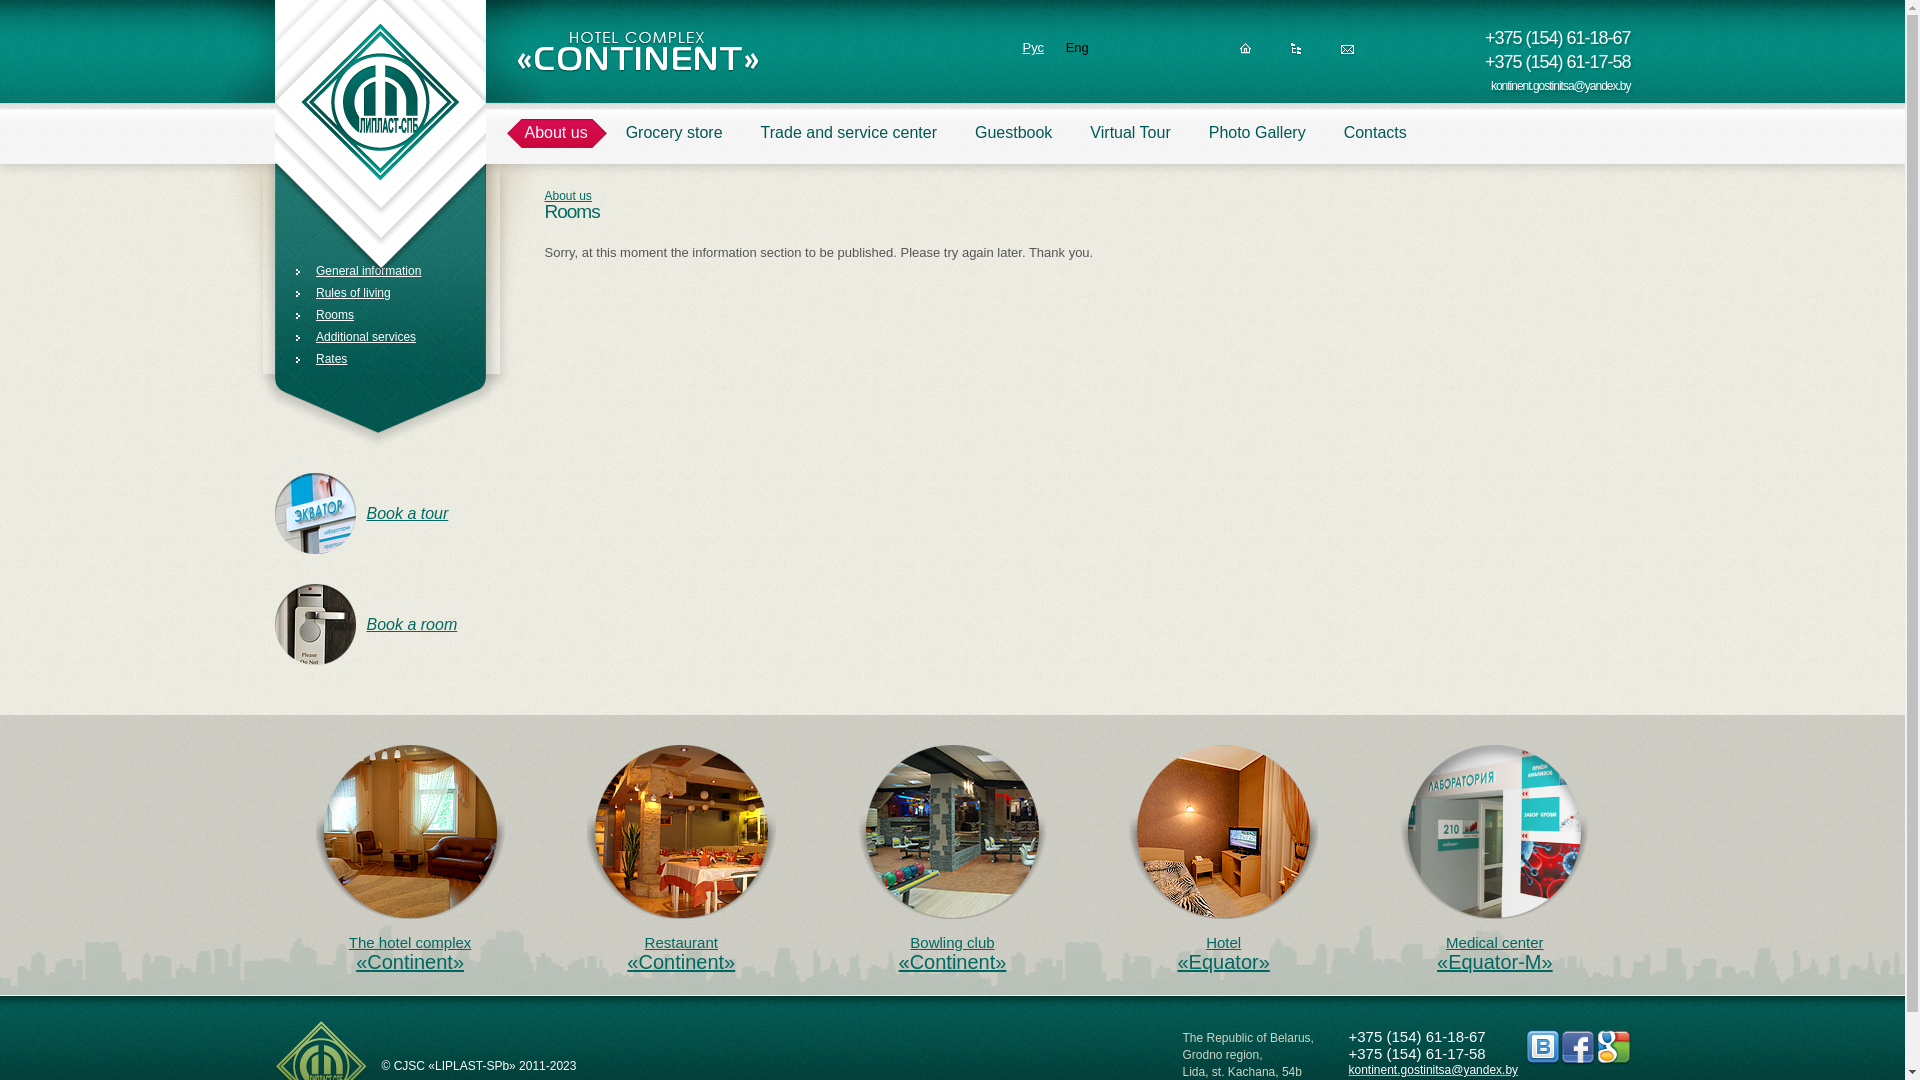 The height and width of the screenshot is (1080, 1920). What do you see at coordinates (568, 196) in the screenshot?
I see `About us` at bounding box center [568, 196].